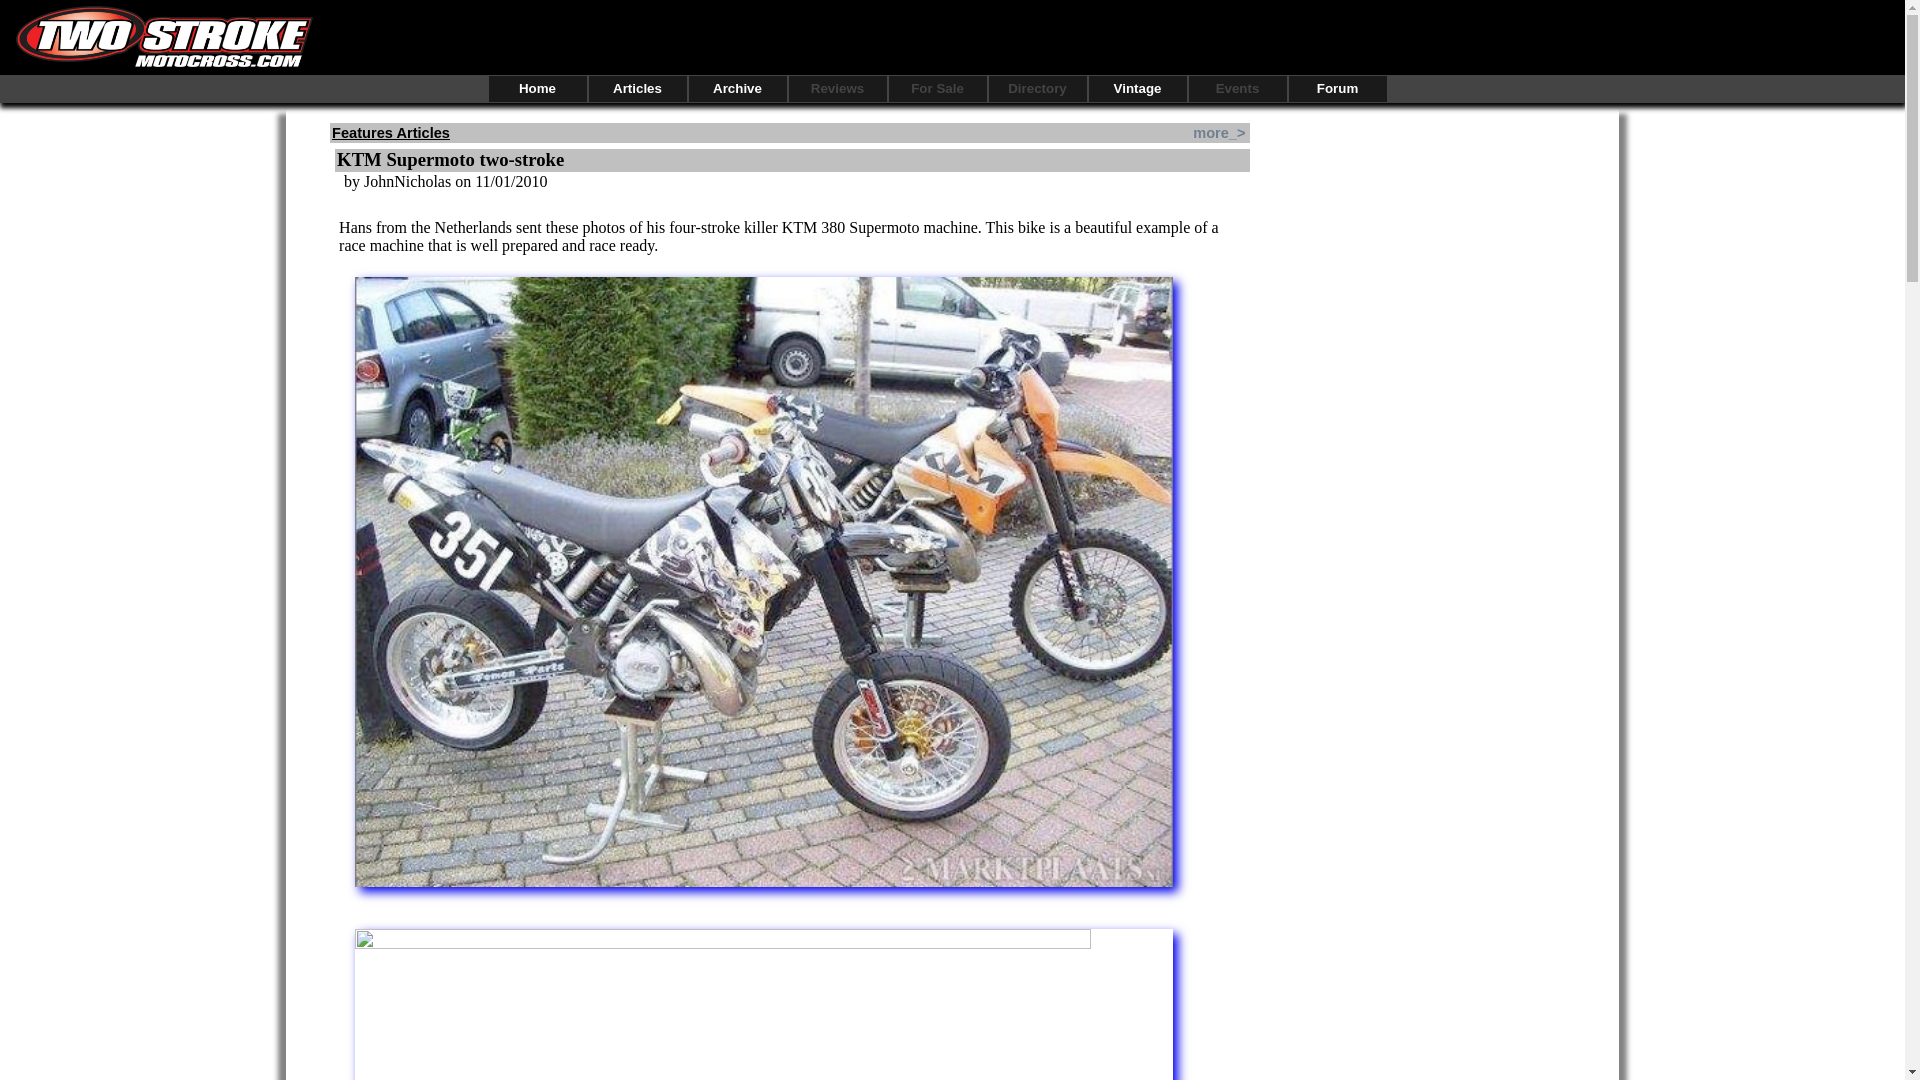 Image resolution: width=1920 pixels, height=1080 pixels. What do you see at coordinates (536, 88) in the screenshot?
I see `Home` at bounding box center [536, 88].